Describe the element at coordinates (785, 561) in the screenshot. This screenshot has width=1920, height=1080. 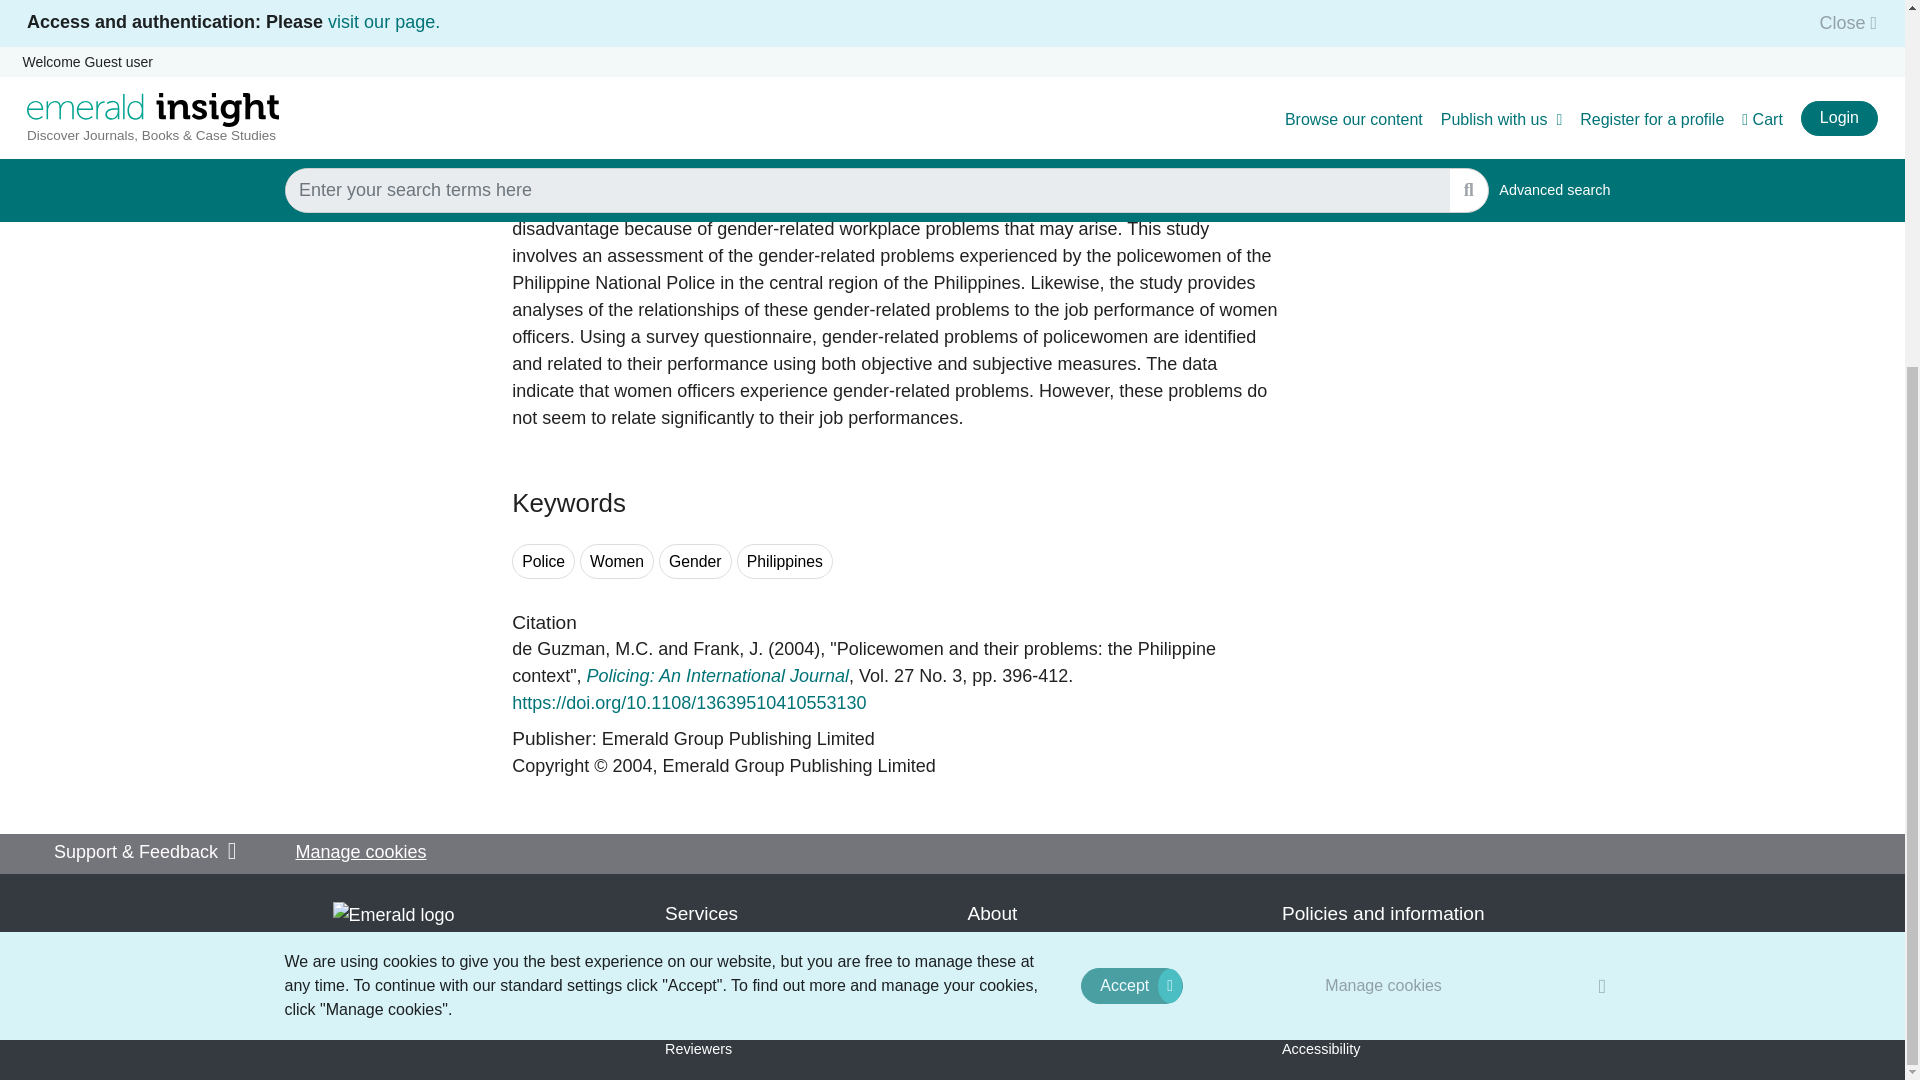
I see `Search for keyword Philippines` at that location.